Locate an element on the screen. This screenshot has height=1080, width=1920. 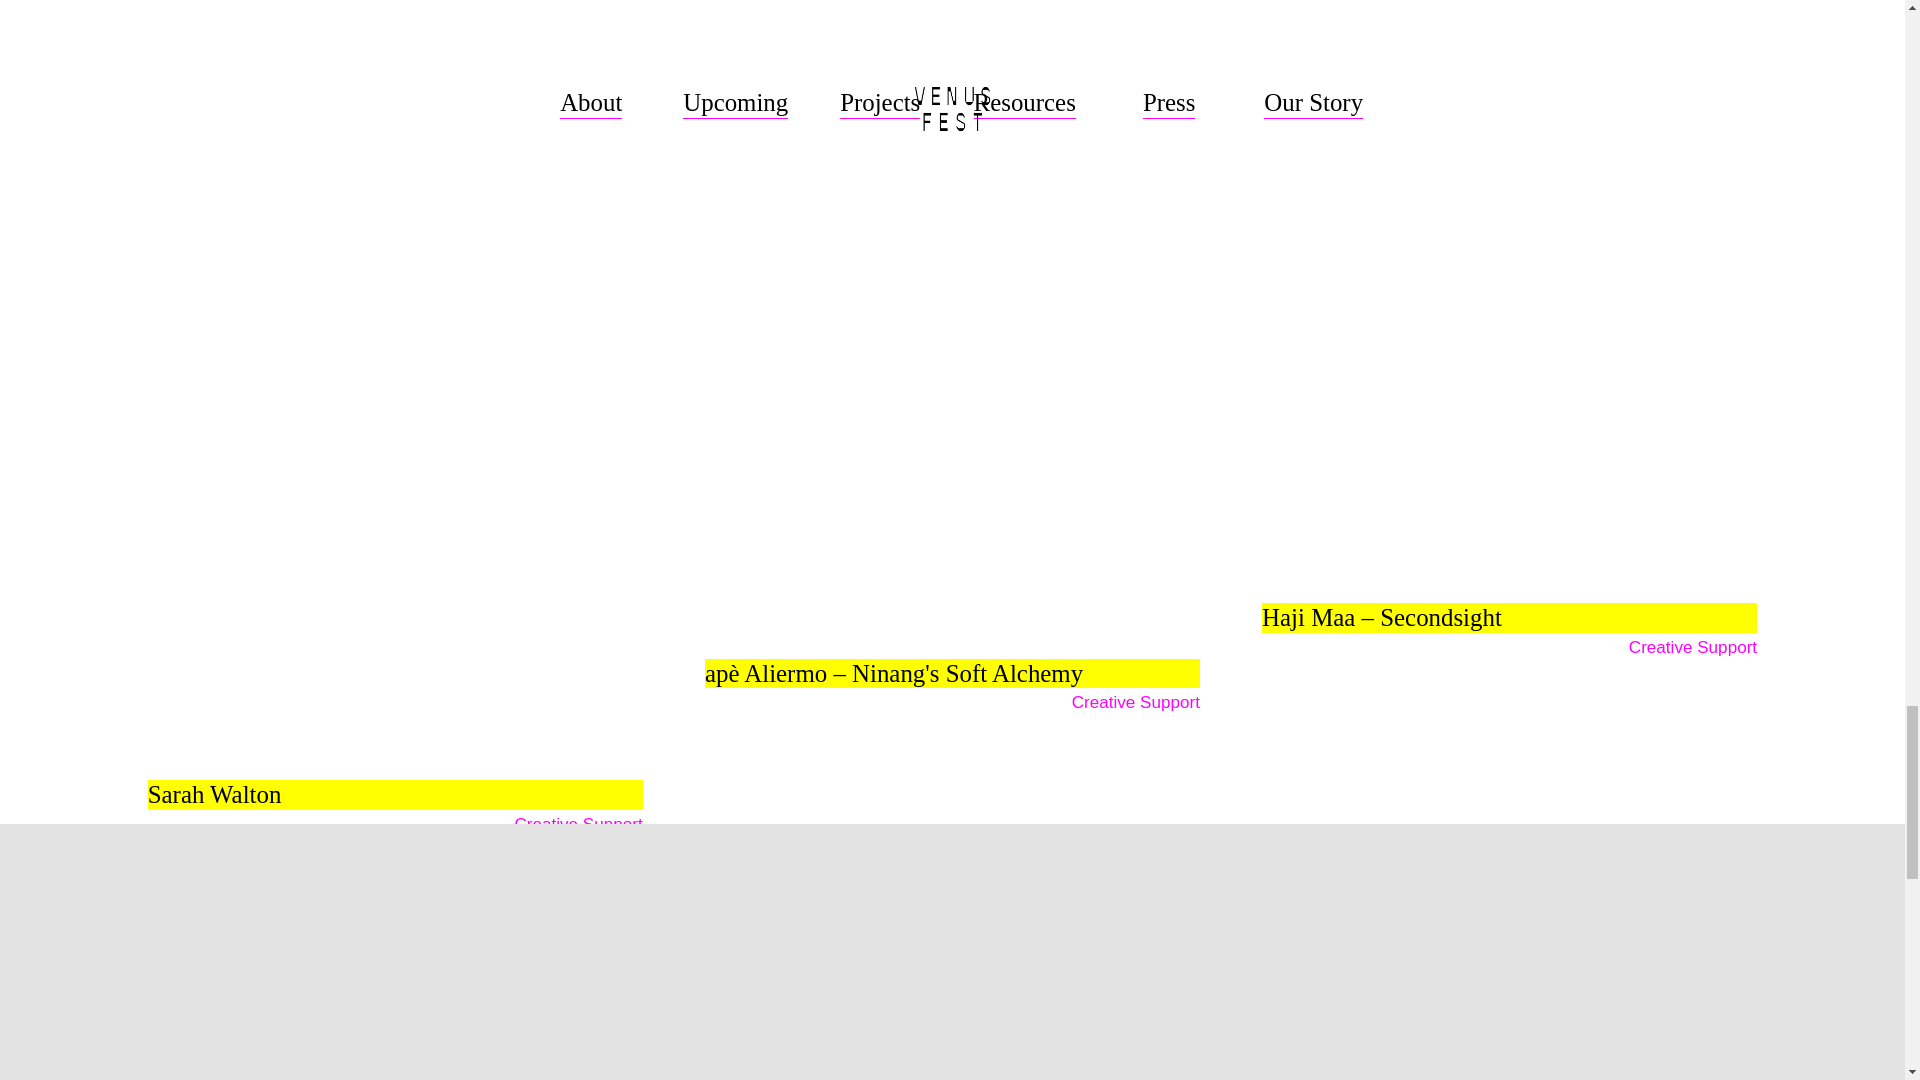
Creative Support is located at coordinates (578, 824).